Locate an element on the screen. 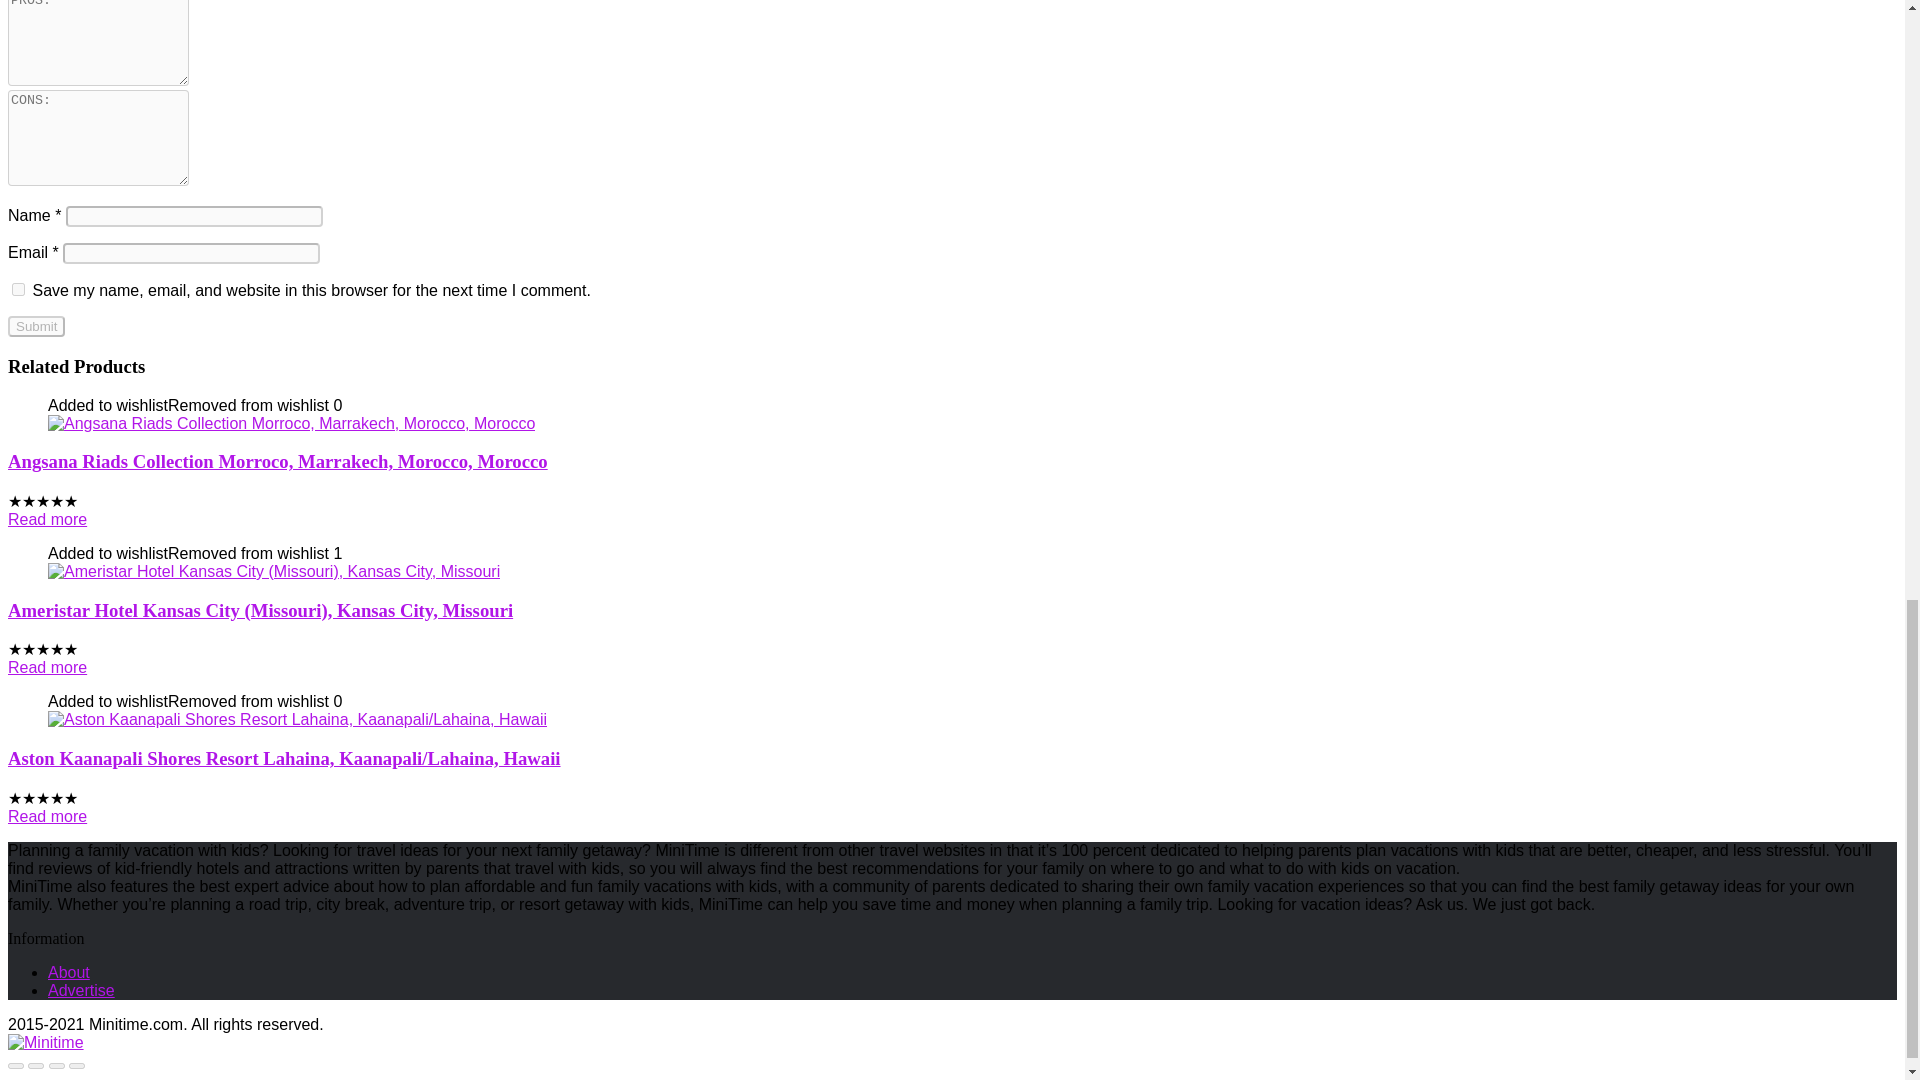  About is located at coordinates (69, 972).